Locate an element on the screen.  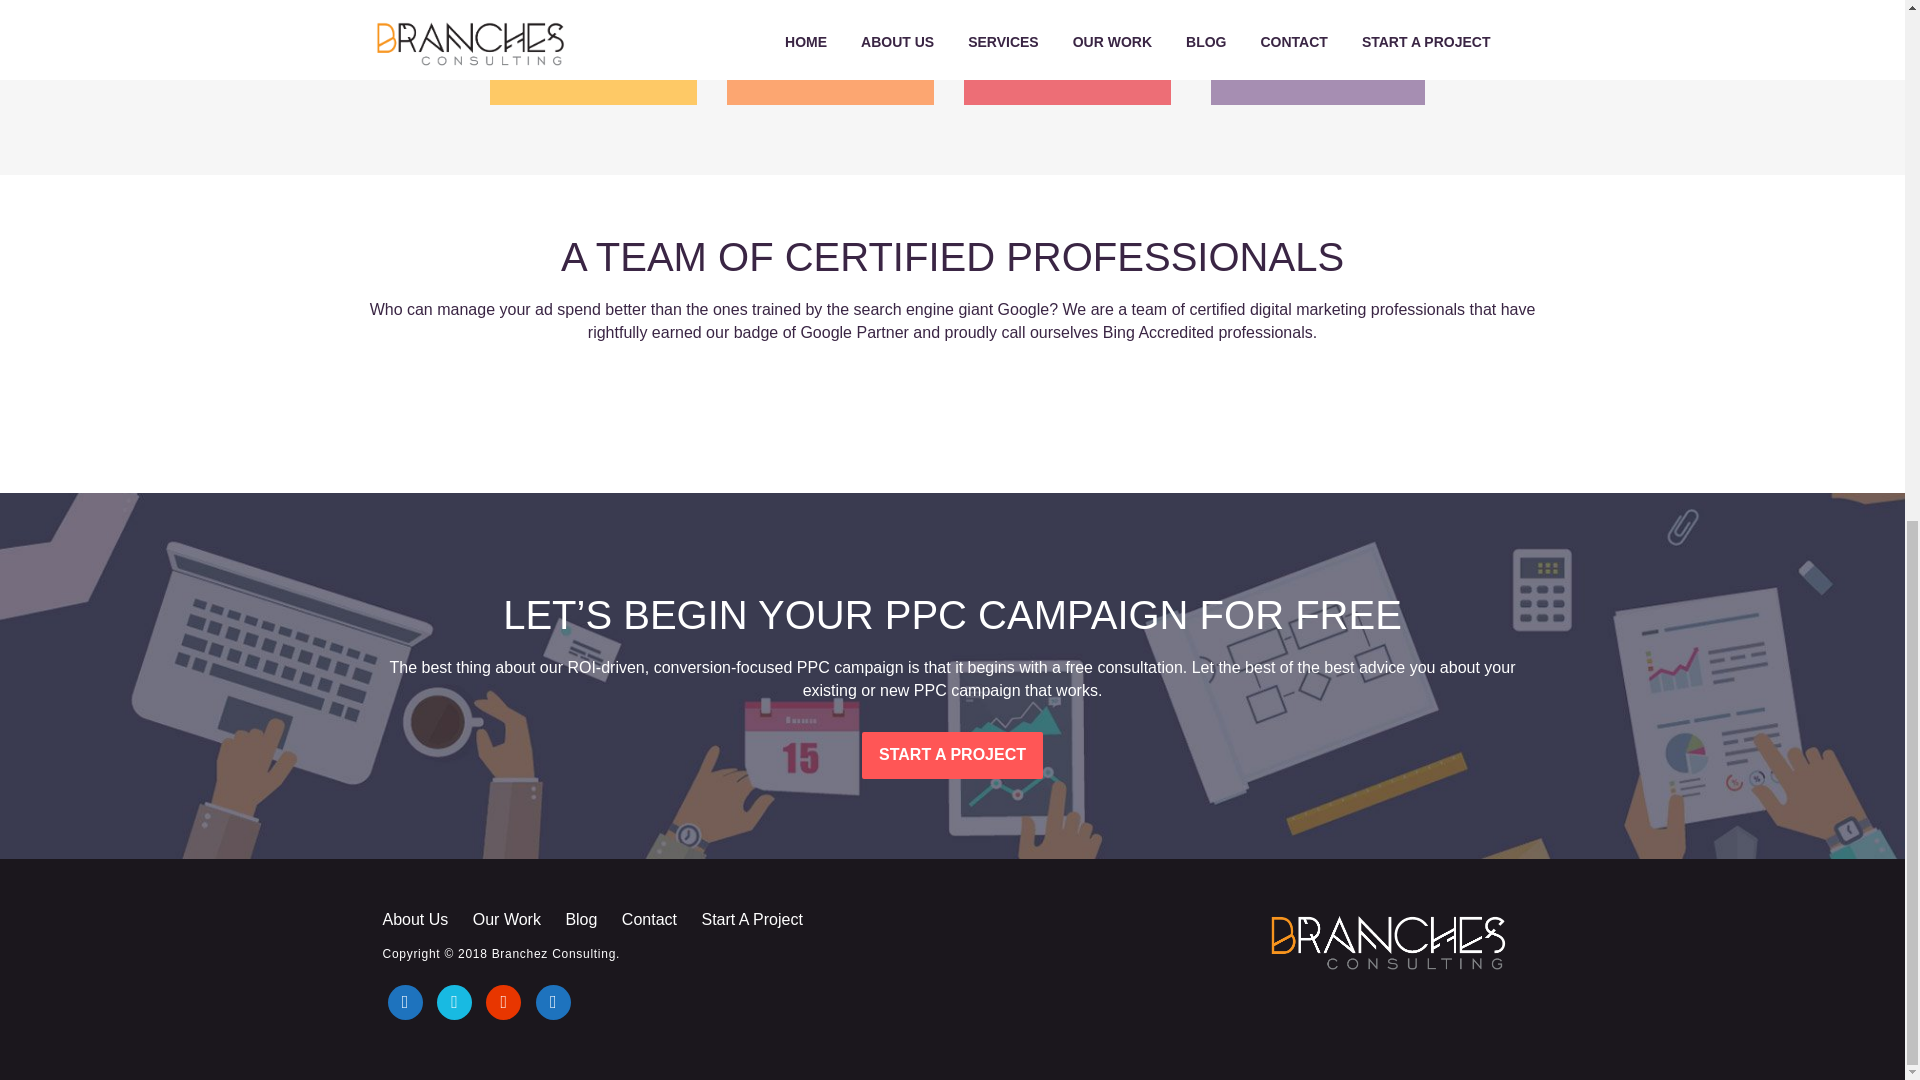
Contact is located at coordinates (650, 920).